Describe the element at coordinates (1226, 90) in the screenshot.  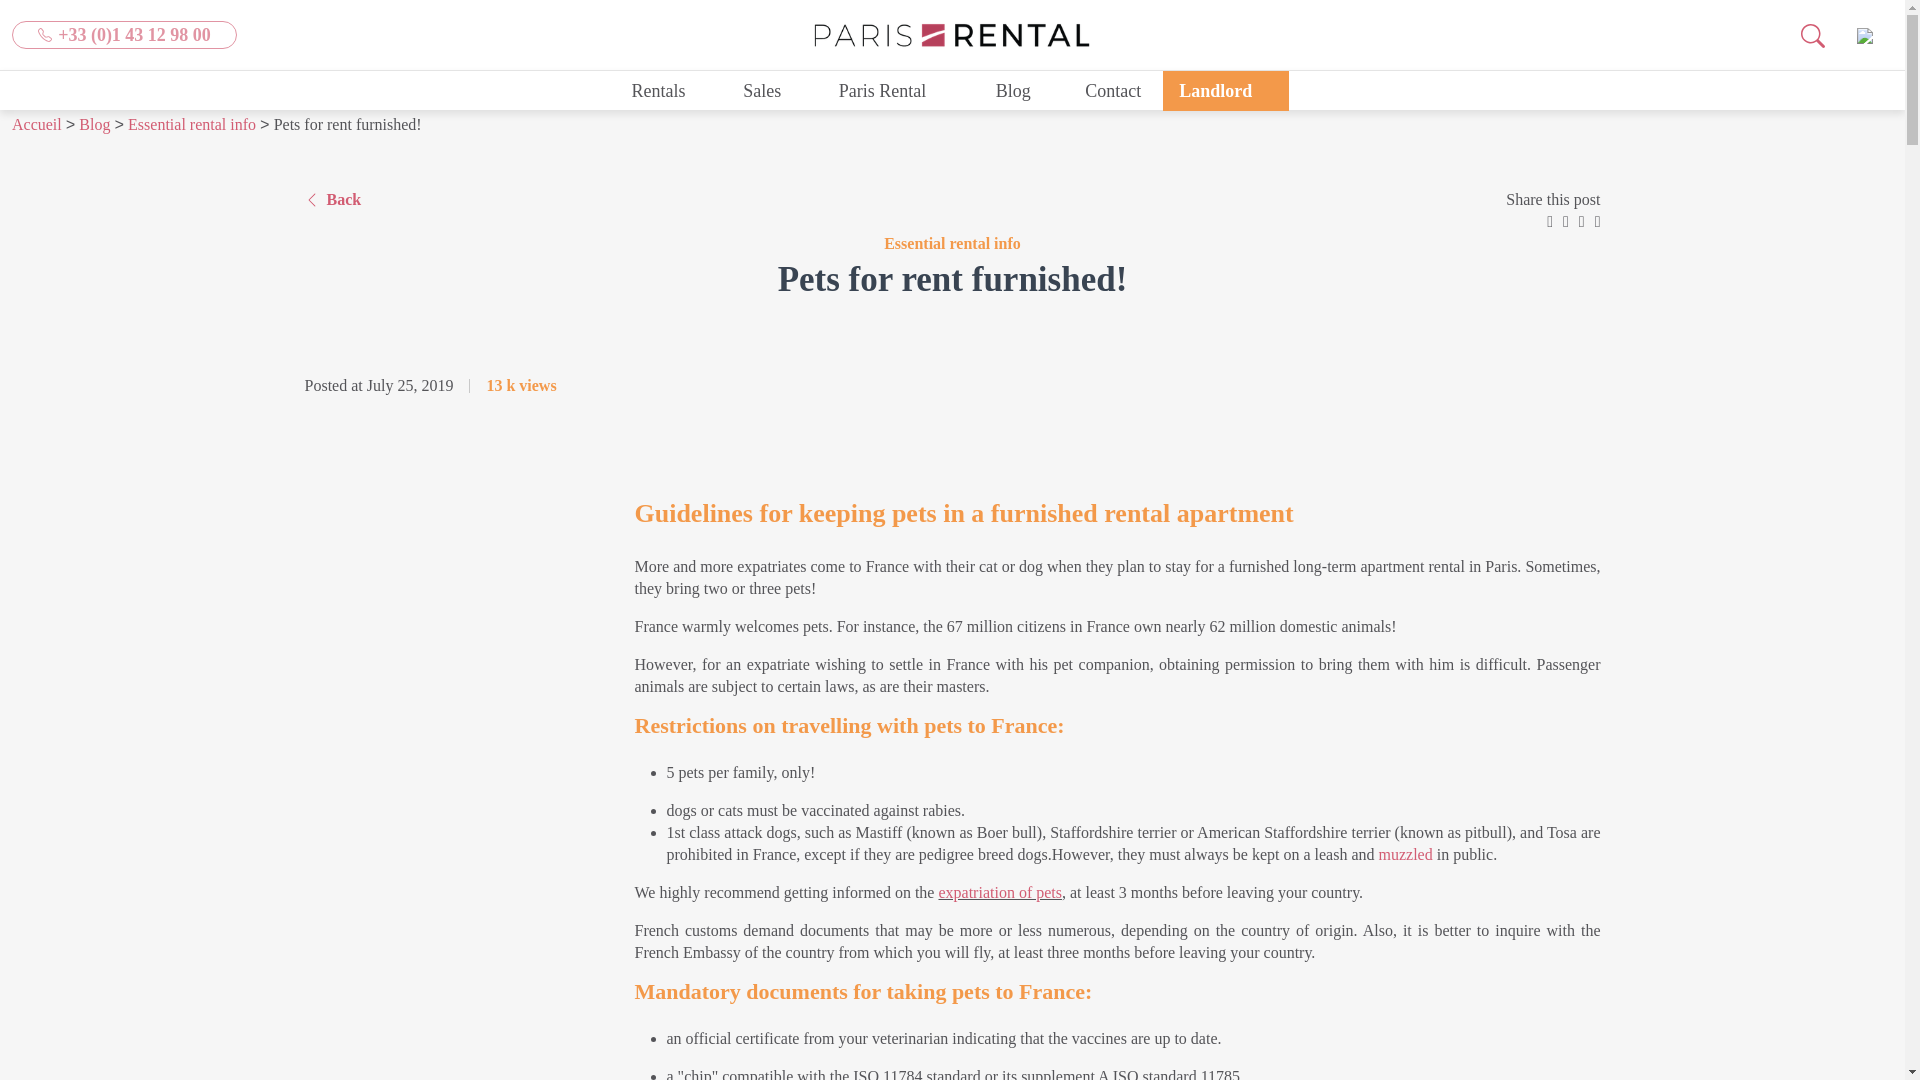
I see `Landlord` at that location.